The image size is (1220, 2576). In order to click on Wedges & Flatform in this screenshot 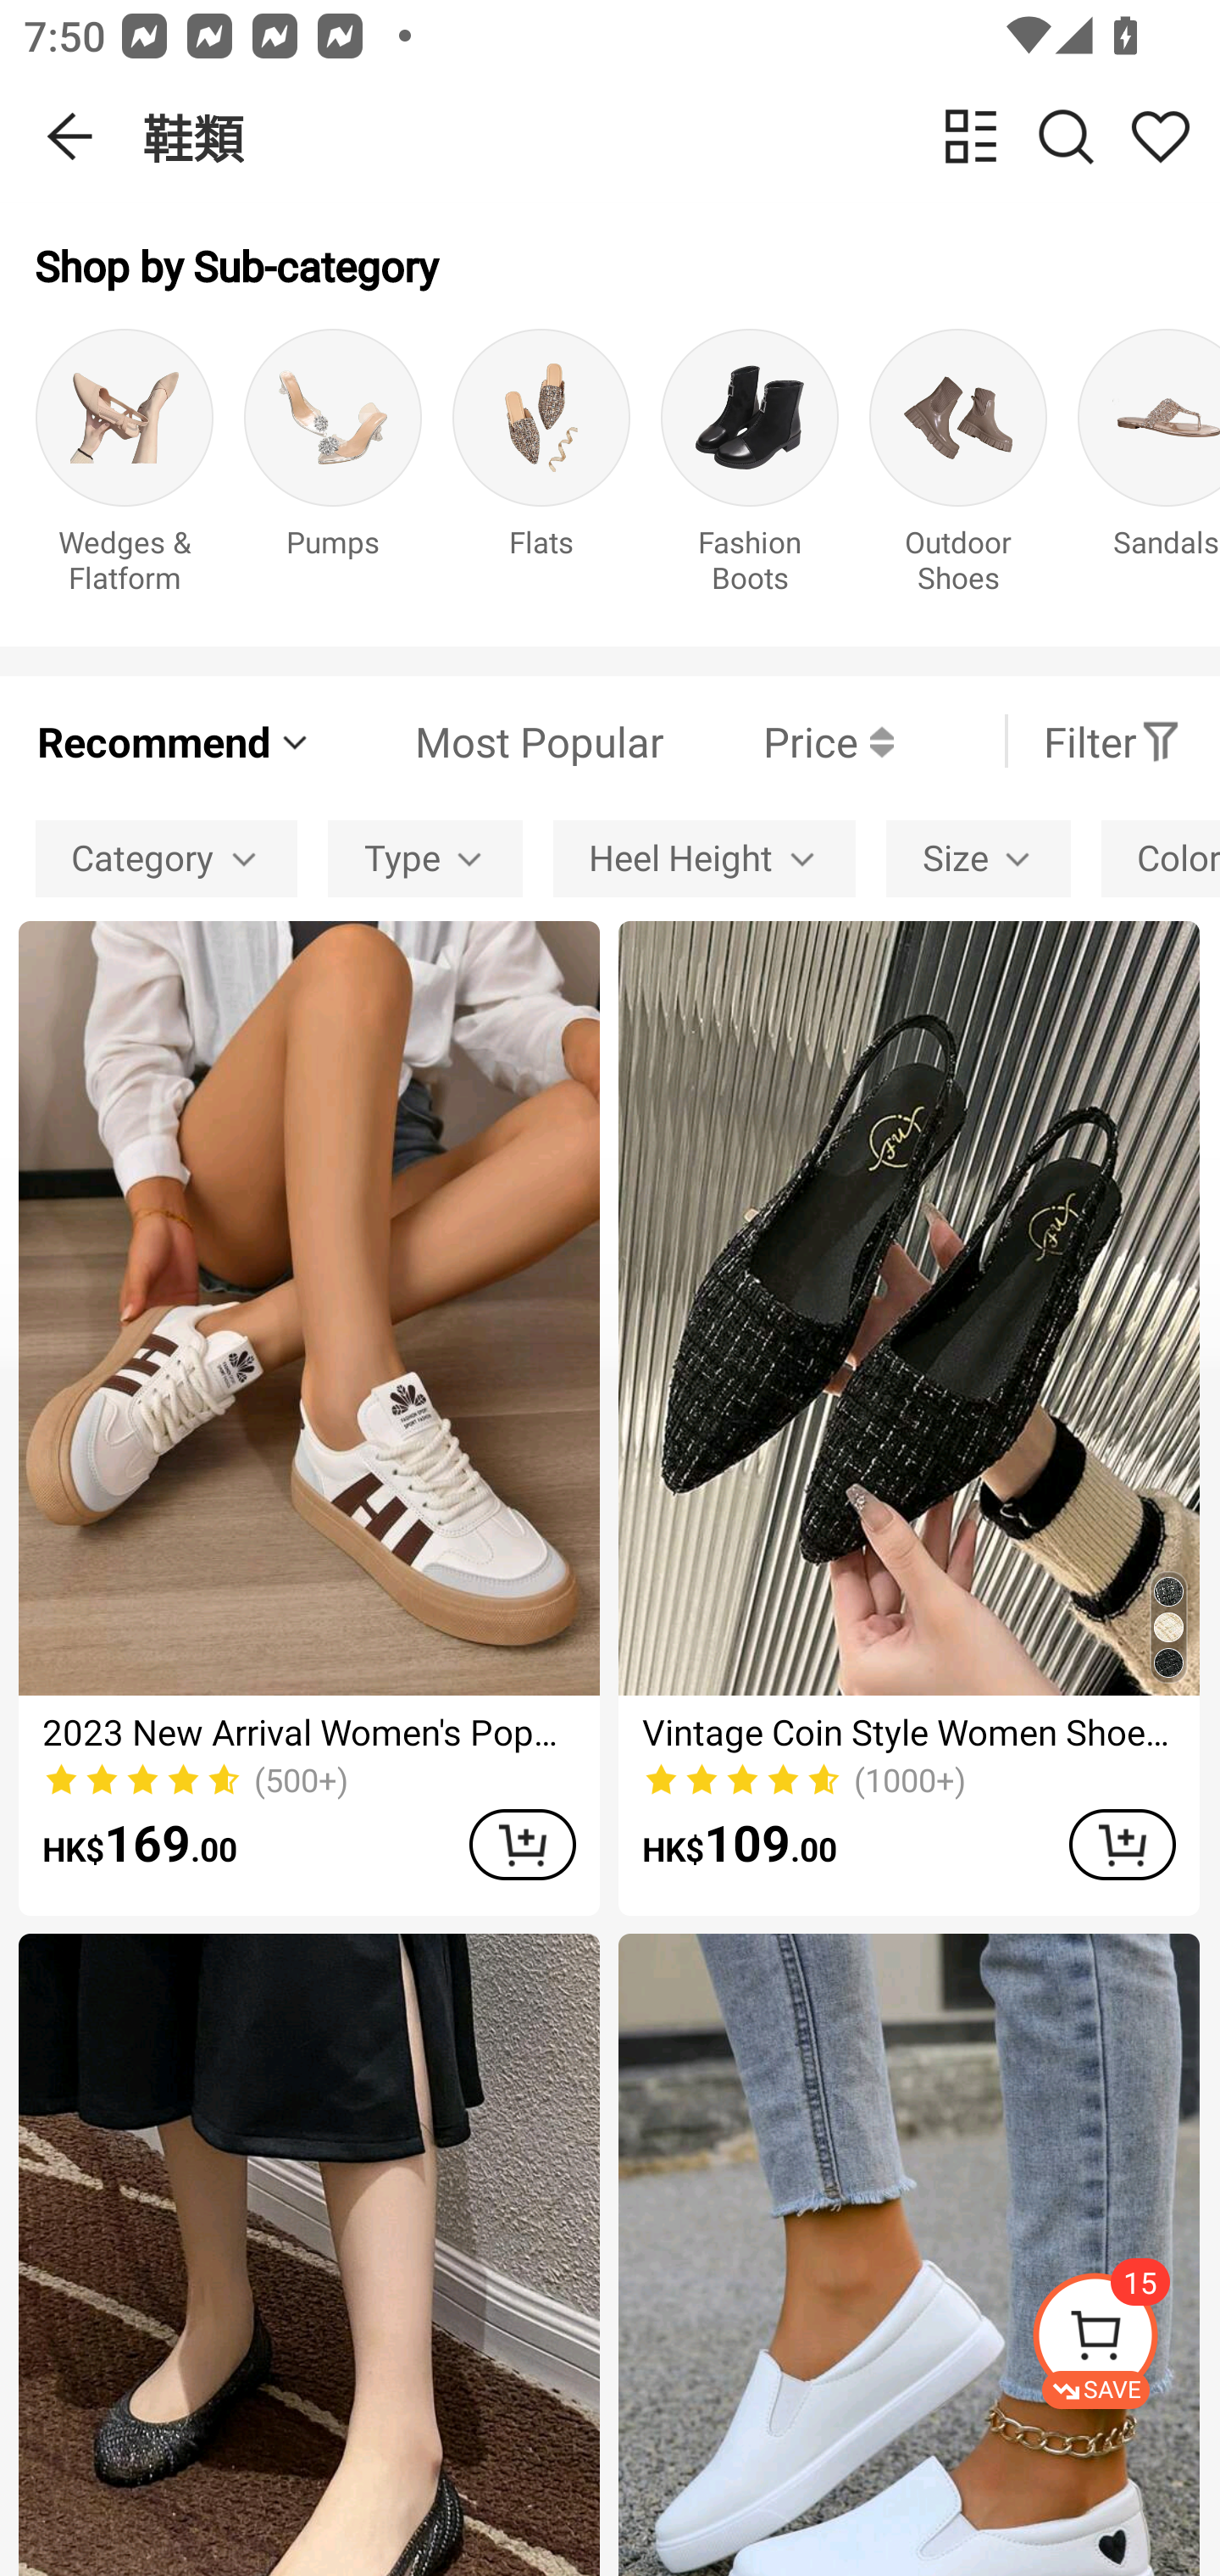, I will do `click(124, 469)`.